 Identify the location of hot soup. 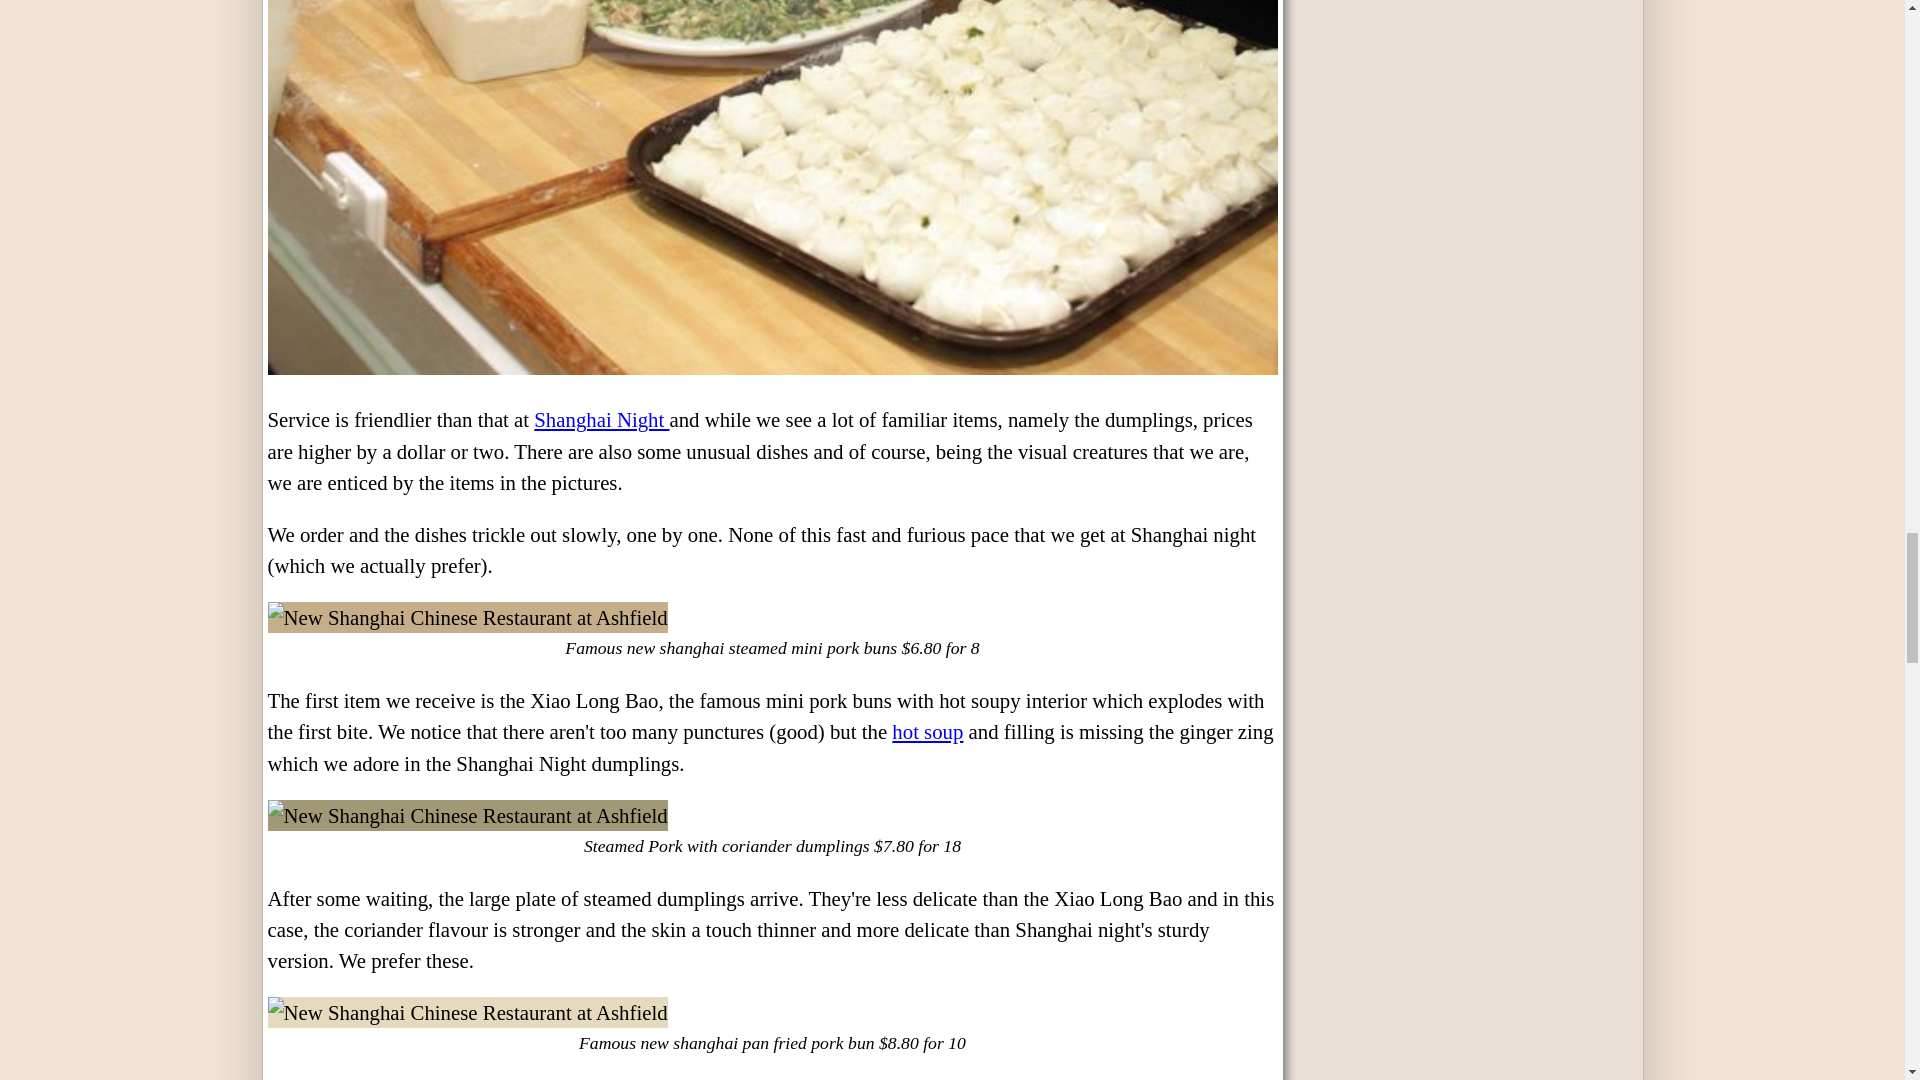
(928, 732).